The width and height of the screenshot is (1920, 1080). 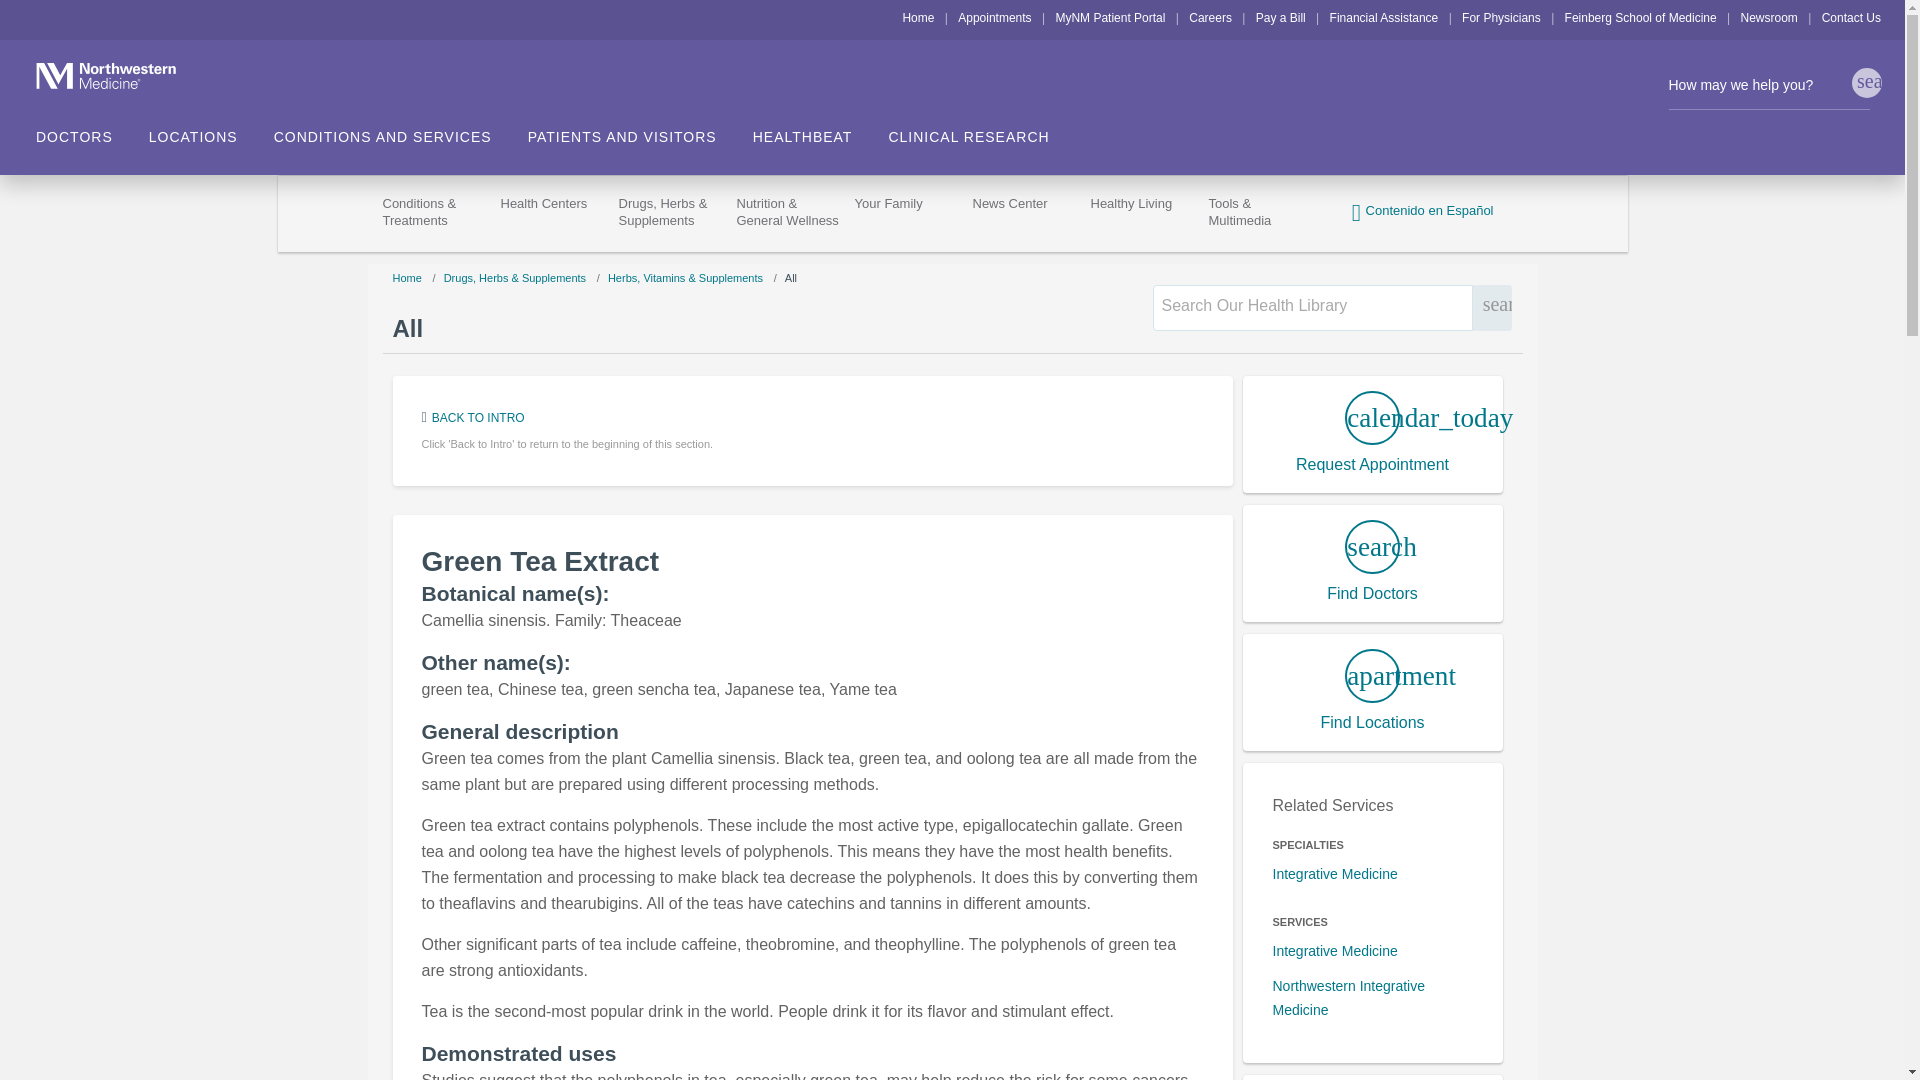 What do you see at coordinates (1110, 17) in the screenshot?
I see `MyNM Patient Portal` at bounding box center [1110, 17].